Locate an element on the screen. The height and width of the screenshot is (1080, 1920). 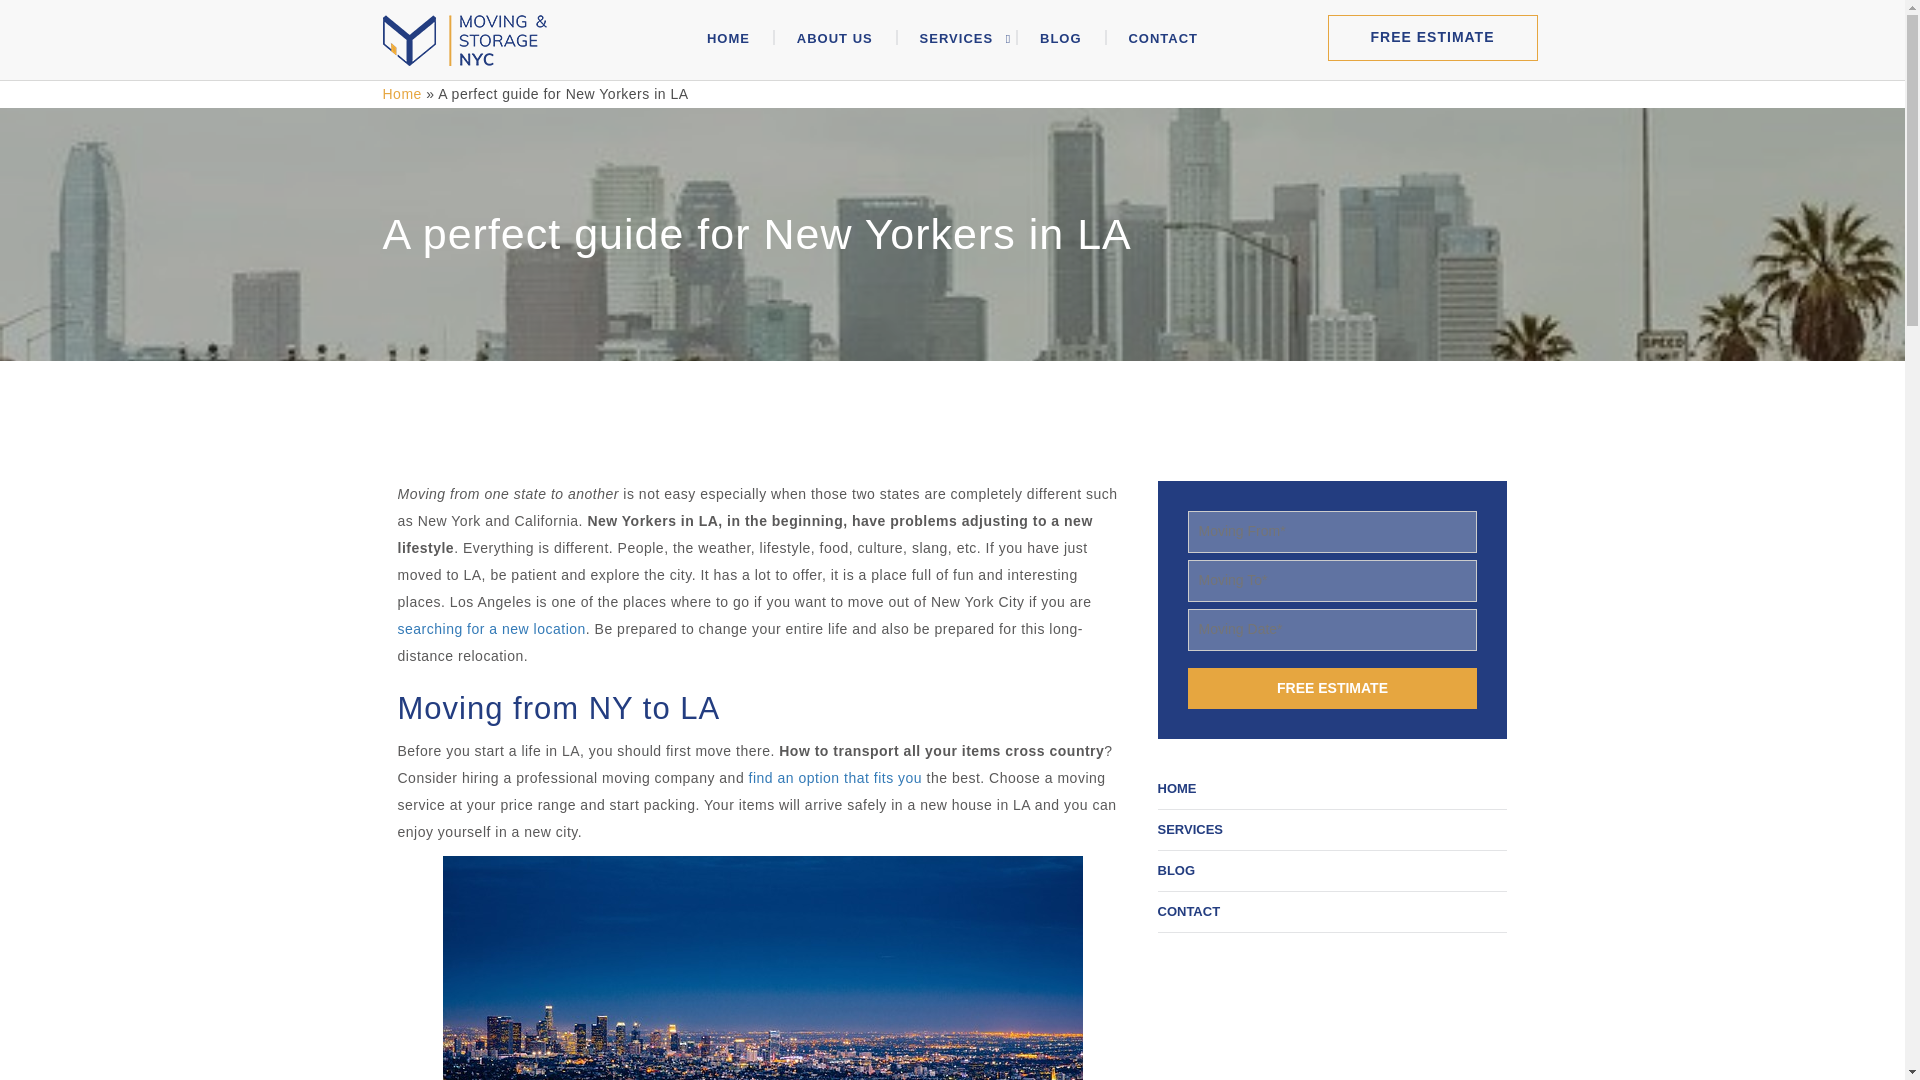
searching for a new location is located at coordinates (491, 629).